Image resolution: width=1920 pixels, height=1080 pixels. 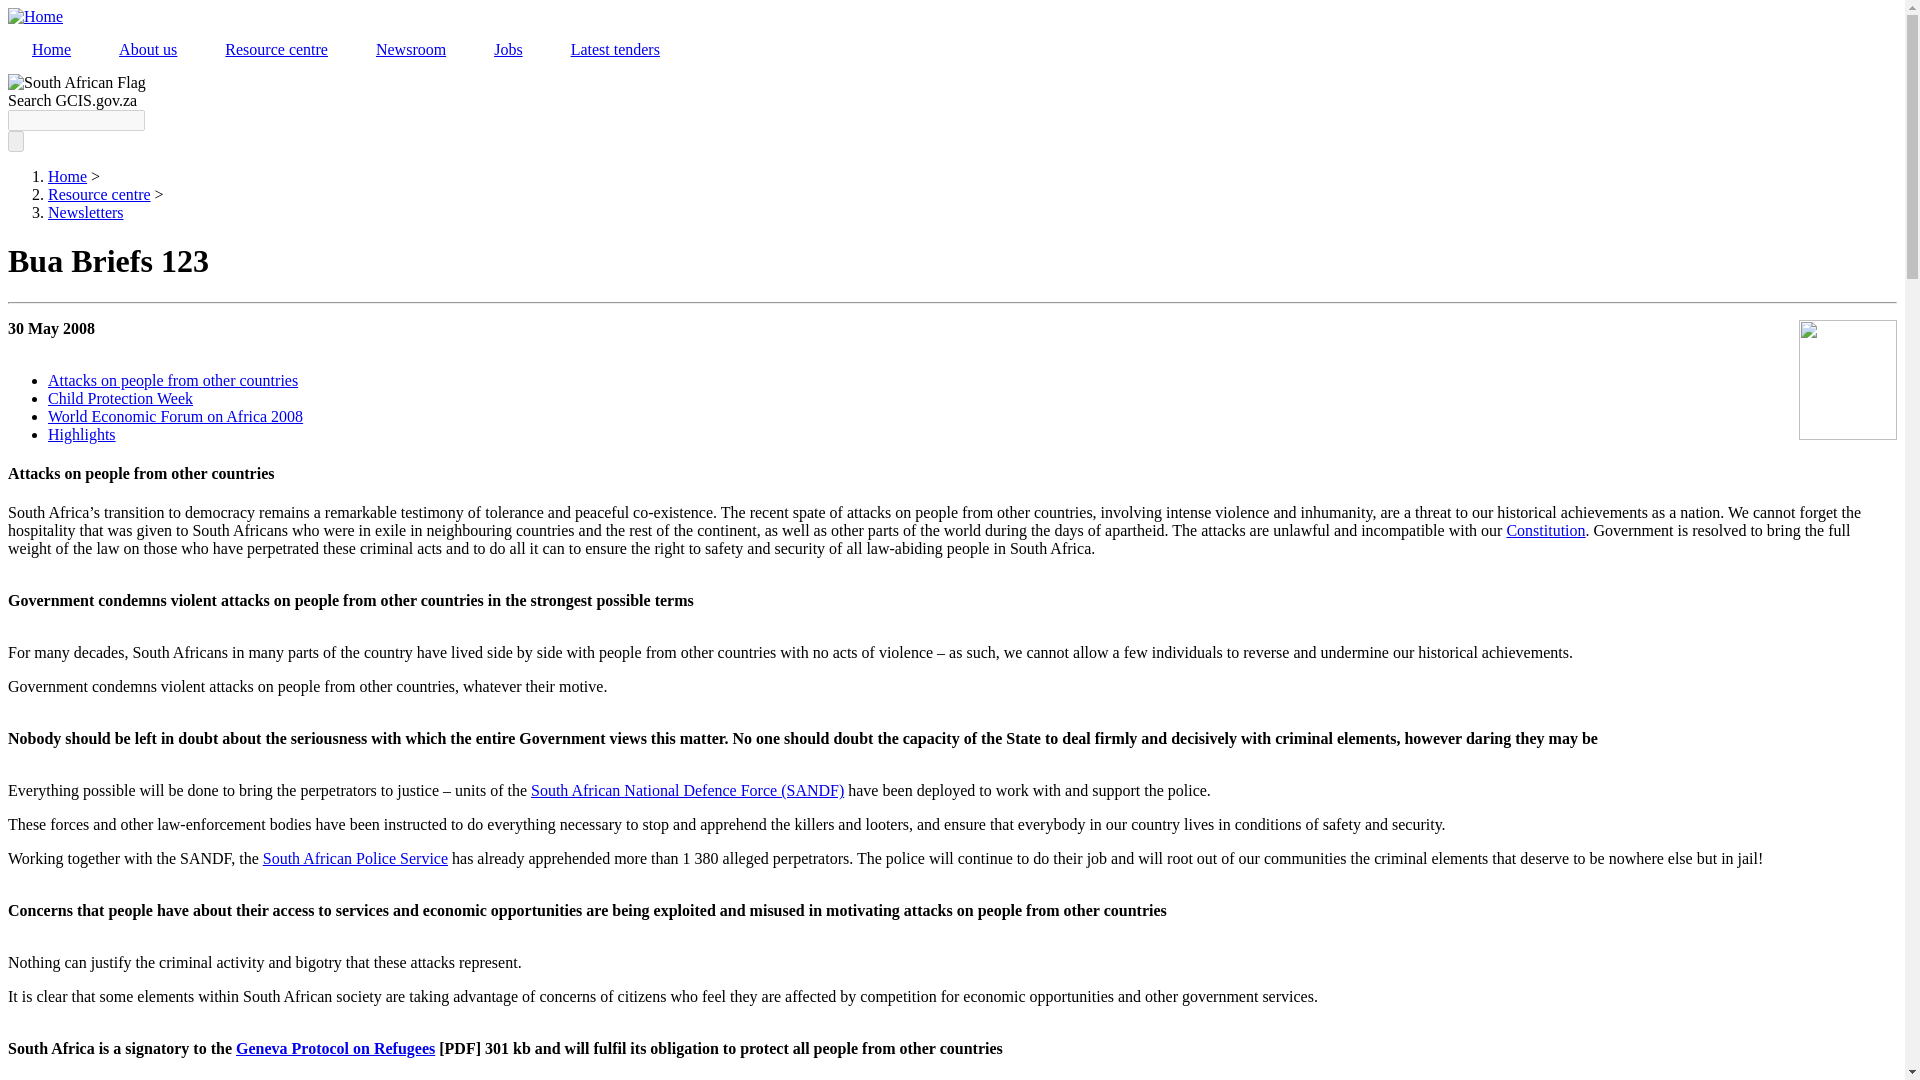 I want to click on Home, so click(x=67, y=176).